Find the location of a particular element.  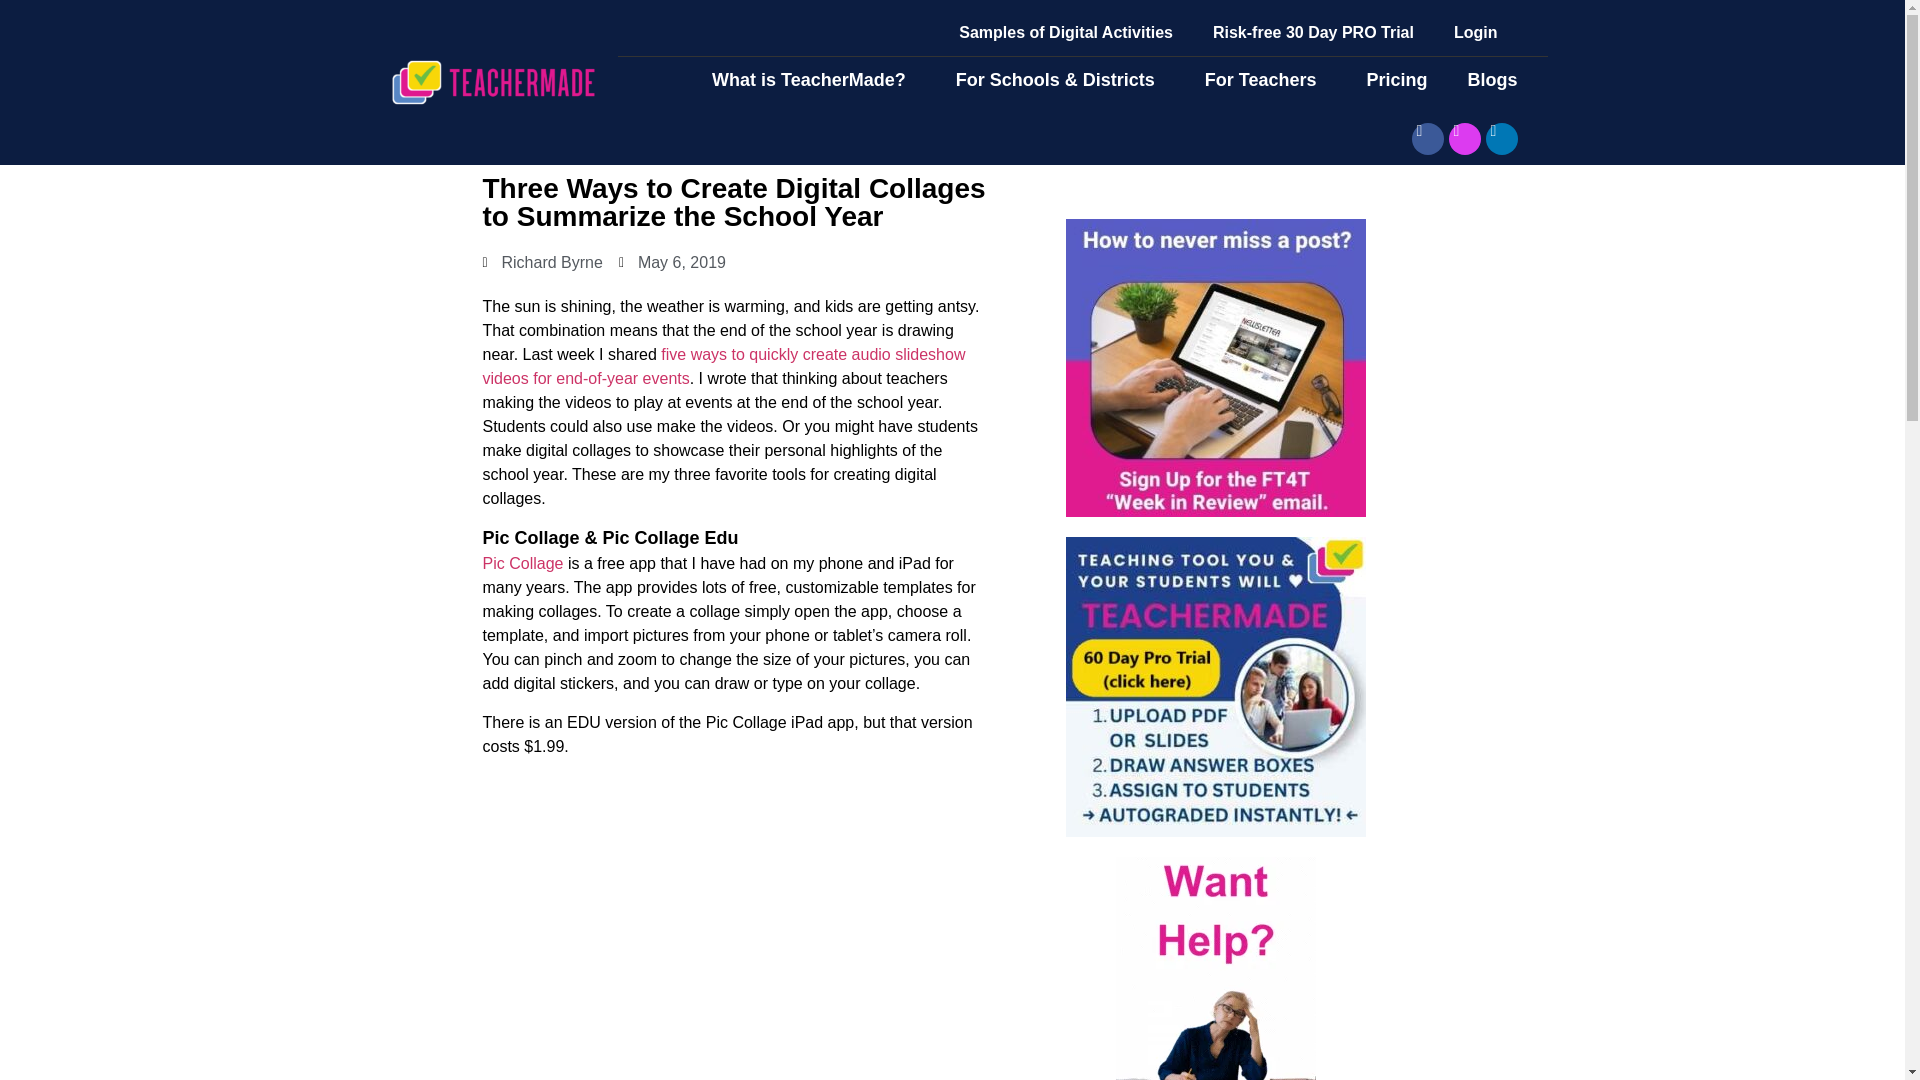

Blogs is located at coordinates (1497, 80).